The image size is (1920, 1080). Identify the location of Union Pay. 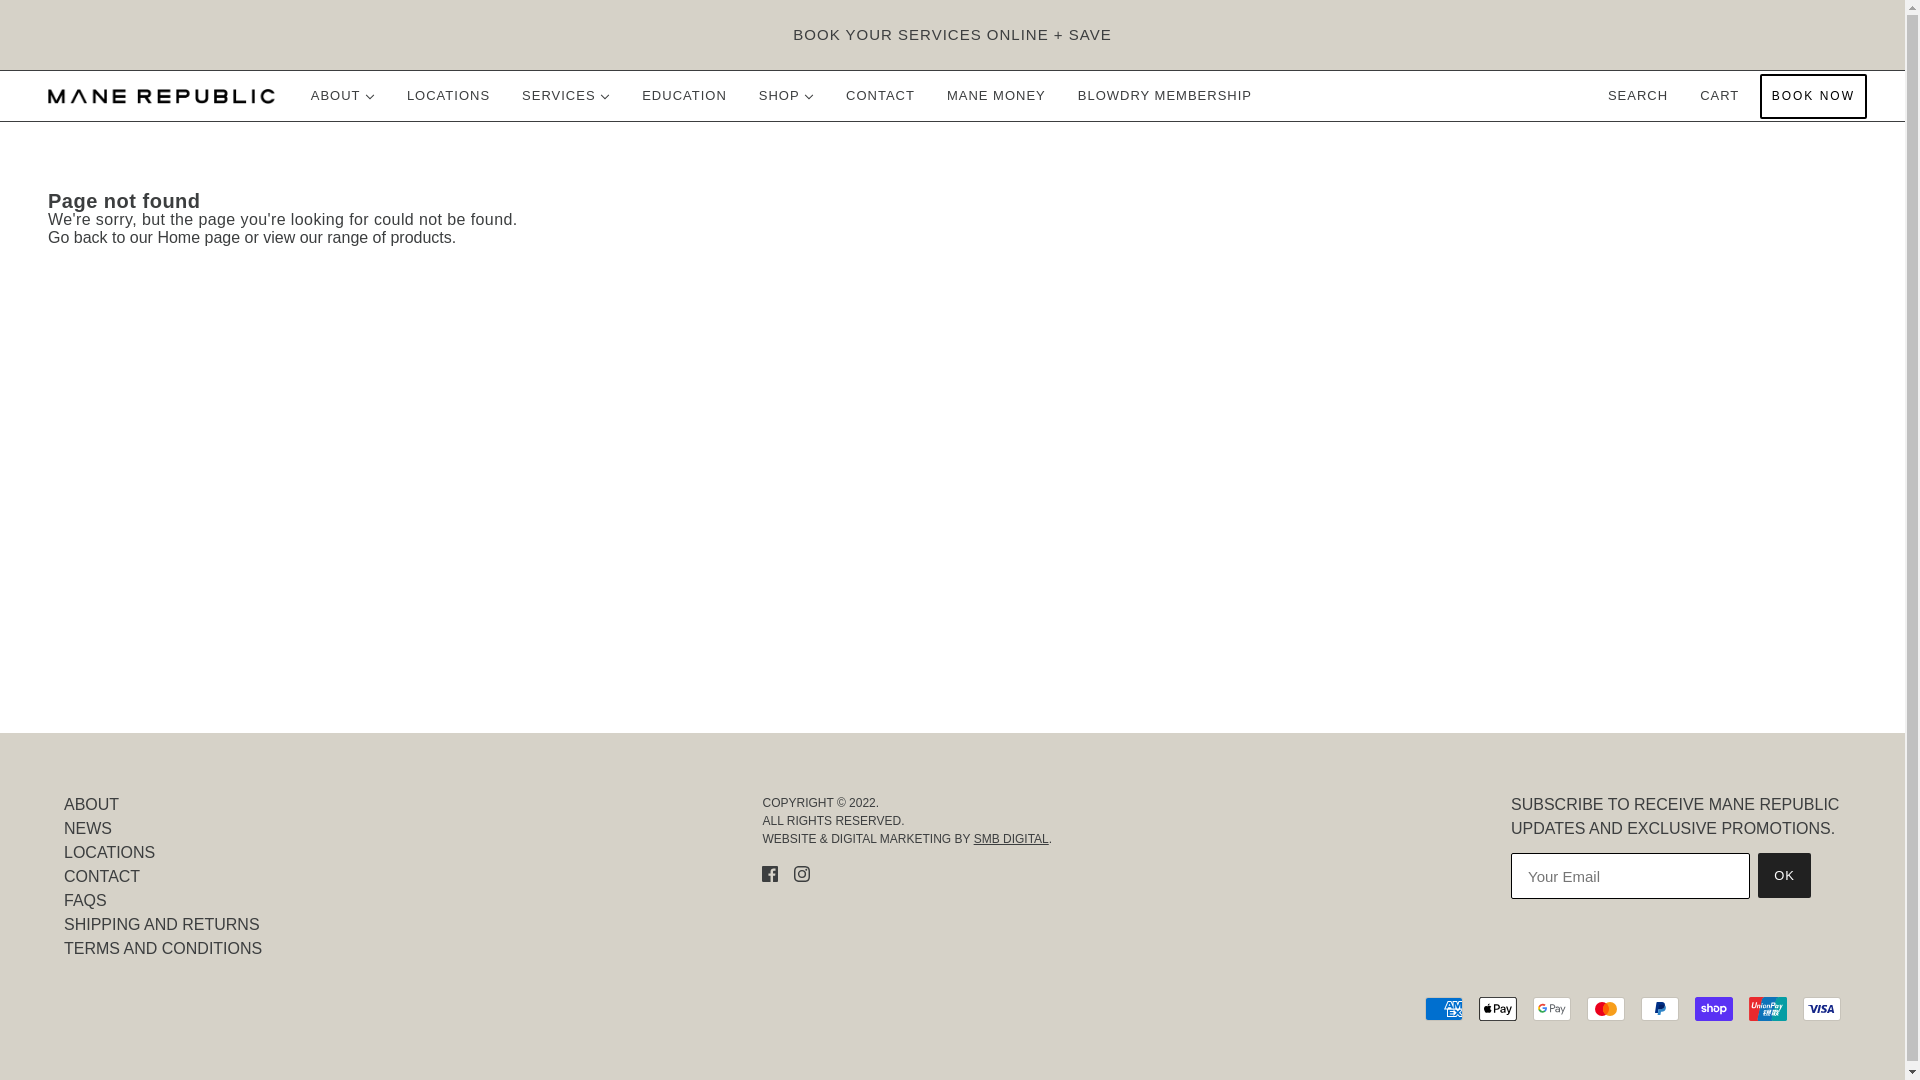
(1768, 1008).